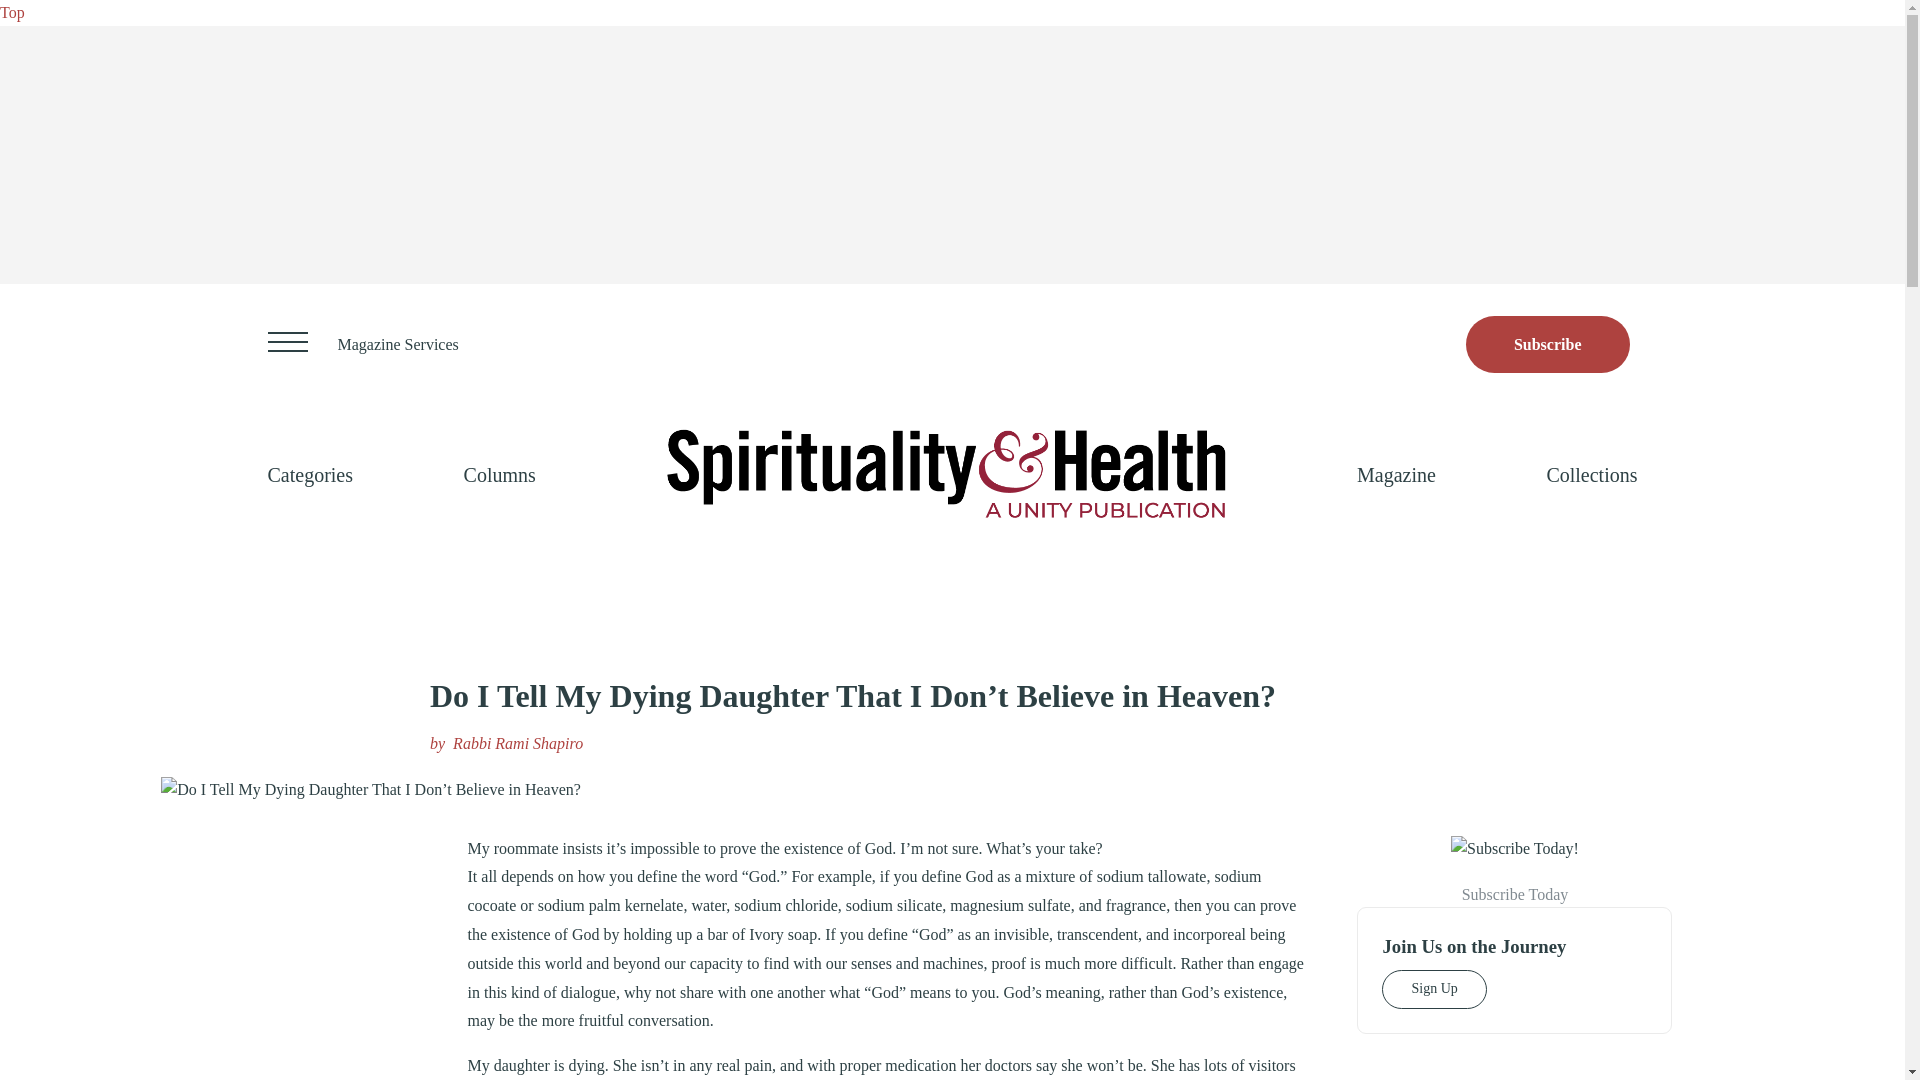 The width and height of the screenshot is (1920, 1080). What do you see at coordinates (1548, 344) in the screenshot?
I see `Subscribe` at bounding box center [1548, 344].